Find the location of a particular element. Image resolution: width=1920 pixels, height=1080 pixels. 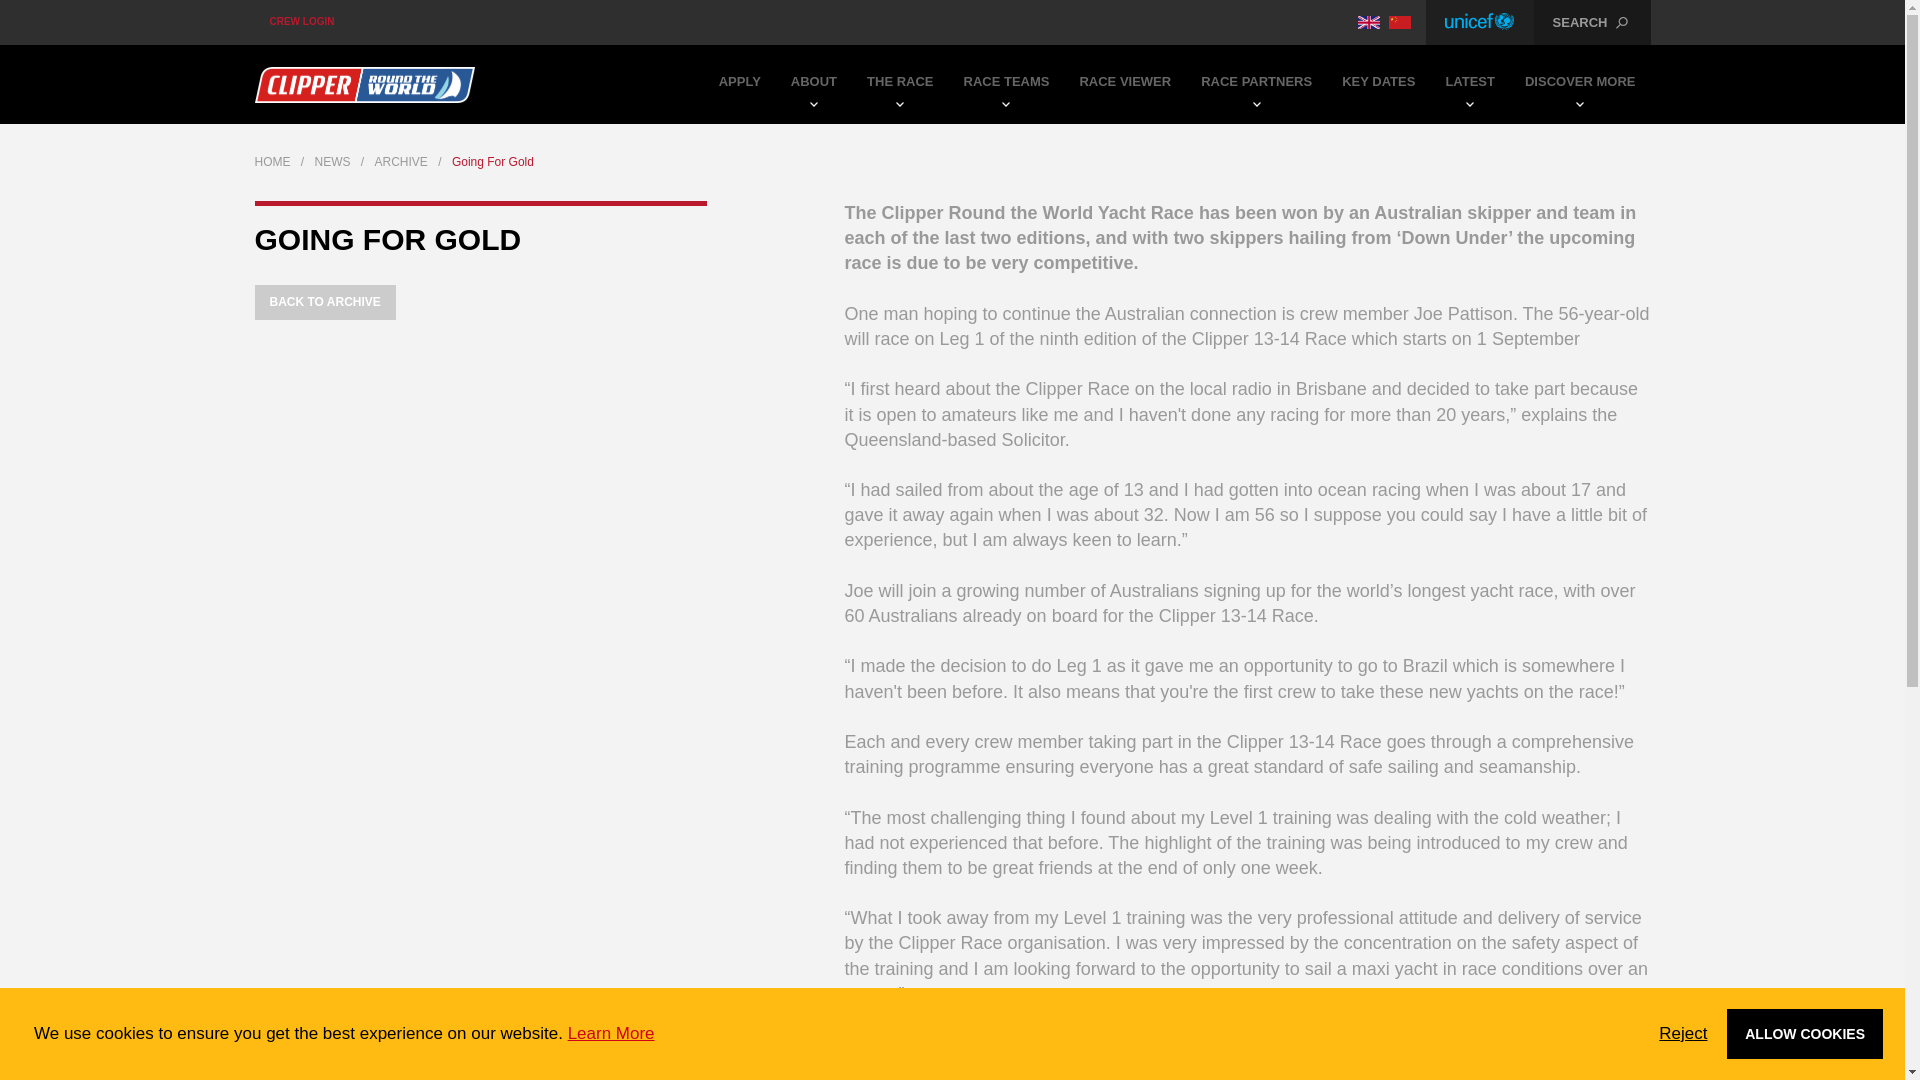

Chinese is located at coordinates (1400, 22).